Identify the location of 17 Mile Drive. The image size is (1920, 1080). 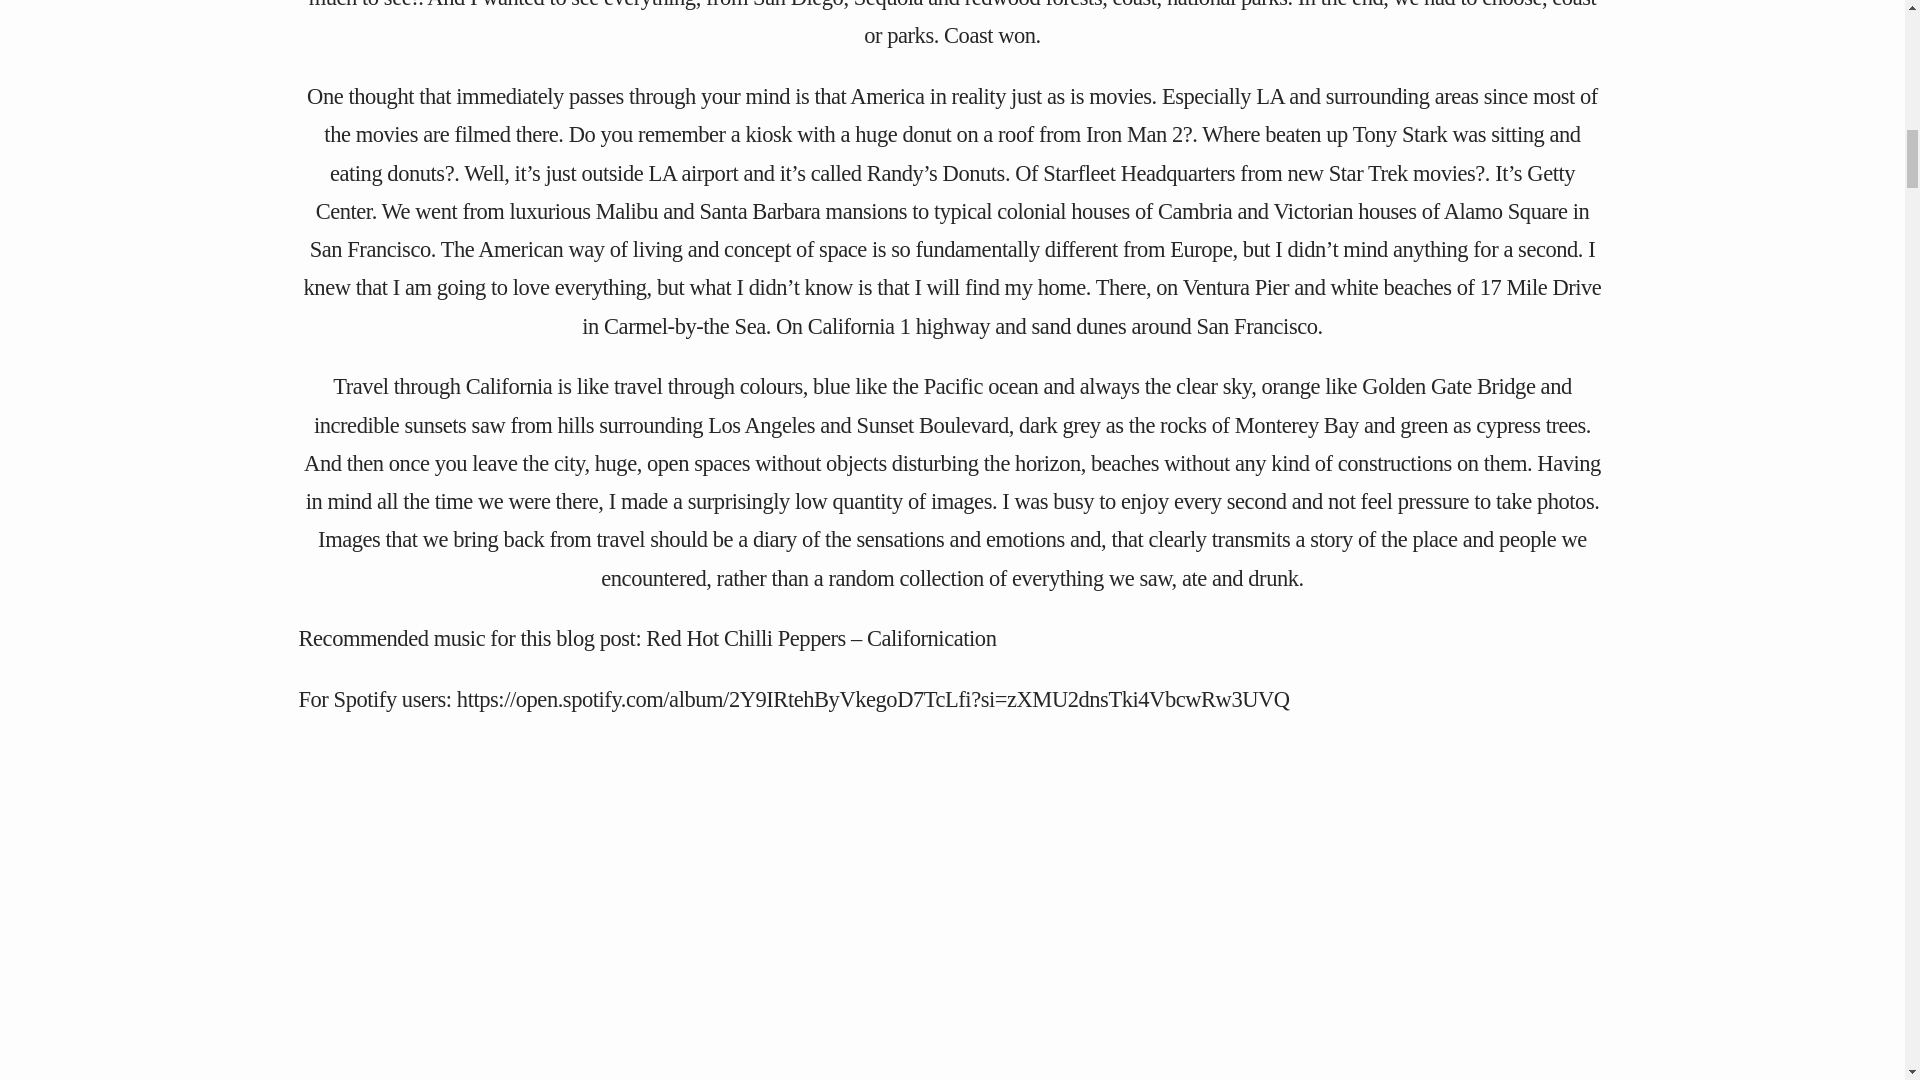
(1538, 288).